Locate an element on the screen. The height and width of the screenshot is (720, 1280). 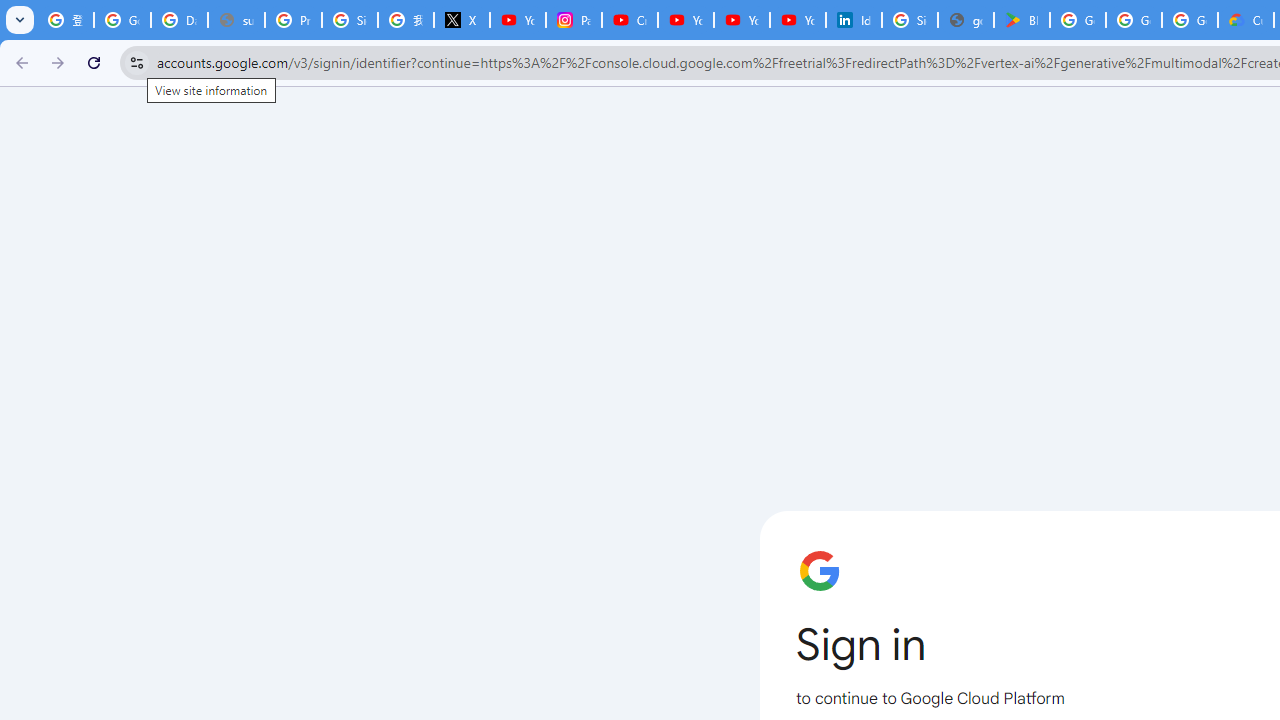
Sign in - Google Accounts is located at coordinates (350, 20).